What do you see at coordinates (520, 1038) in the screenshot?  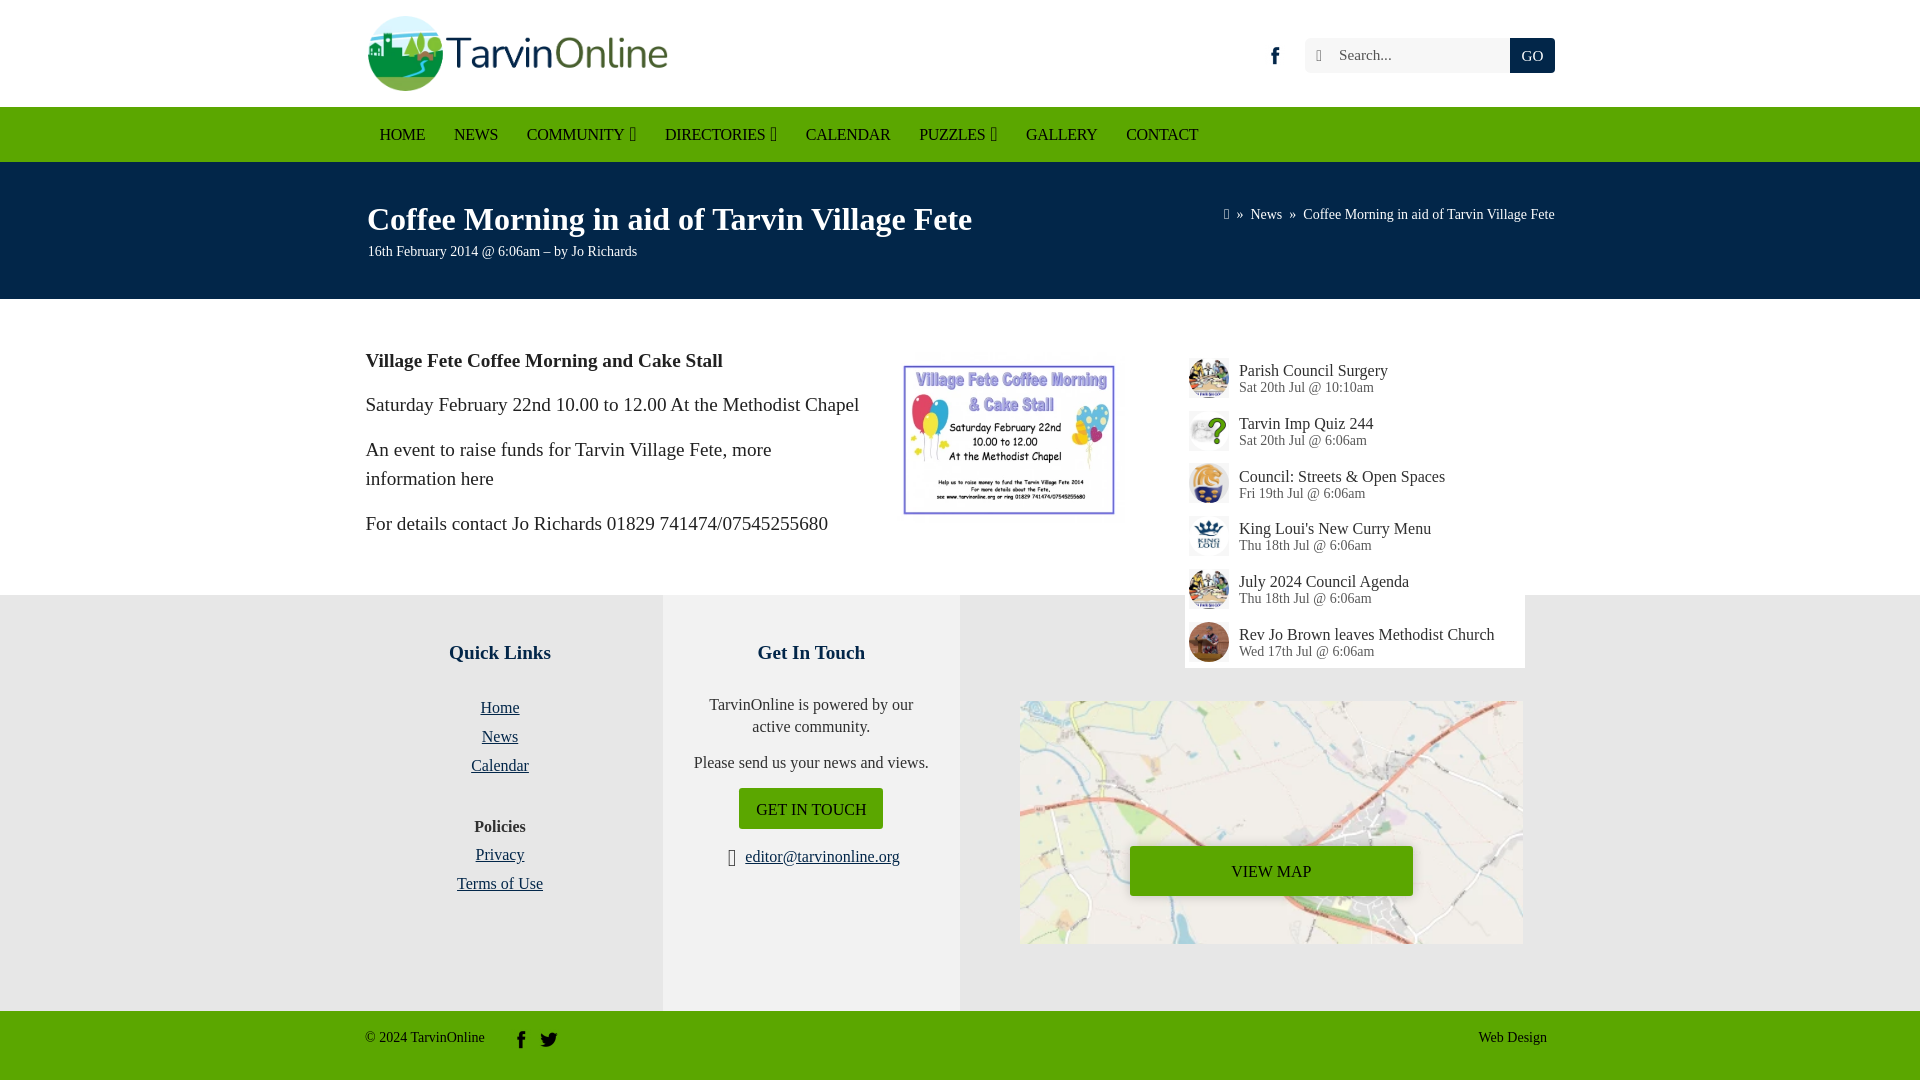 I see `Visit our Facebook Page` at bounding box center [520, 1038].